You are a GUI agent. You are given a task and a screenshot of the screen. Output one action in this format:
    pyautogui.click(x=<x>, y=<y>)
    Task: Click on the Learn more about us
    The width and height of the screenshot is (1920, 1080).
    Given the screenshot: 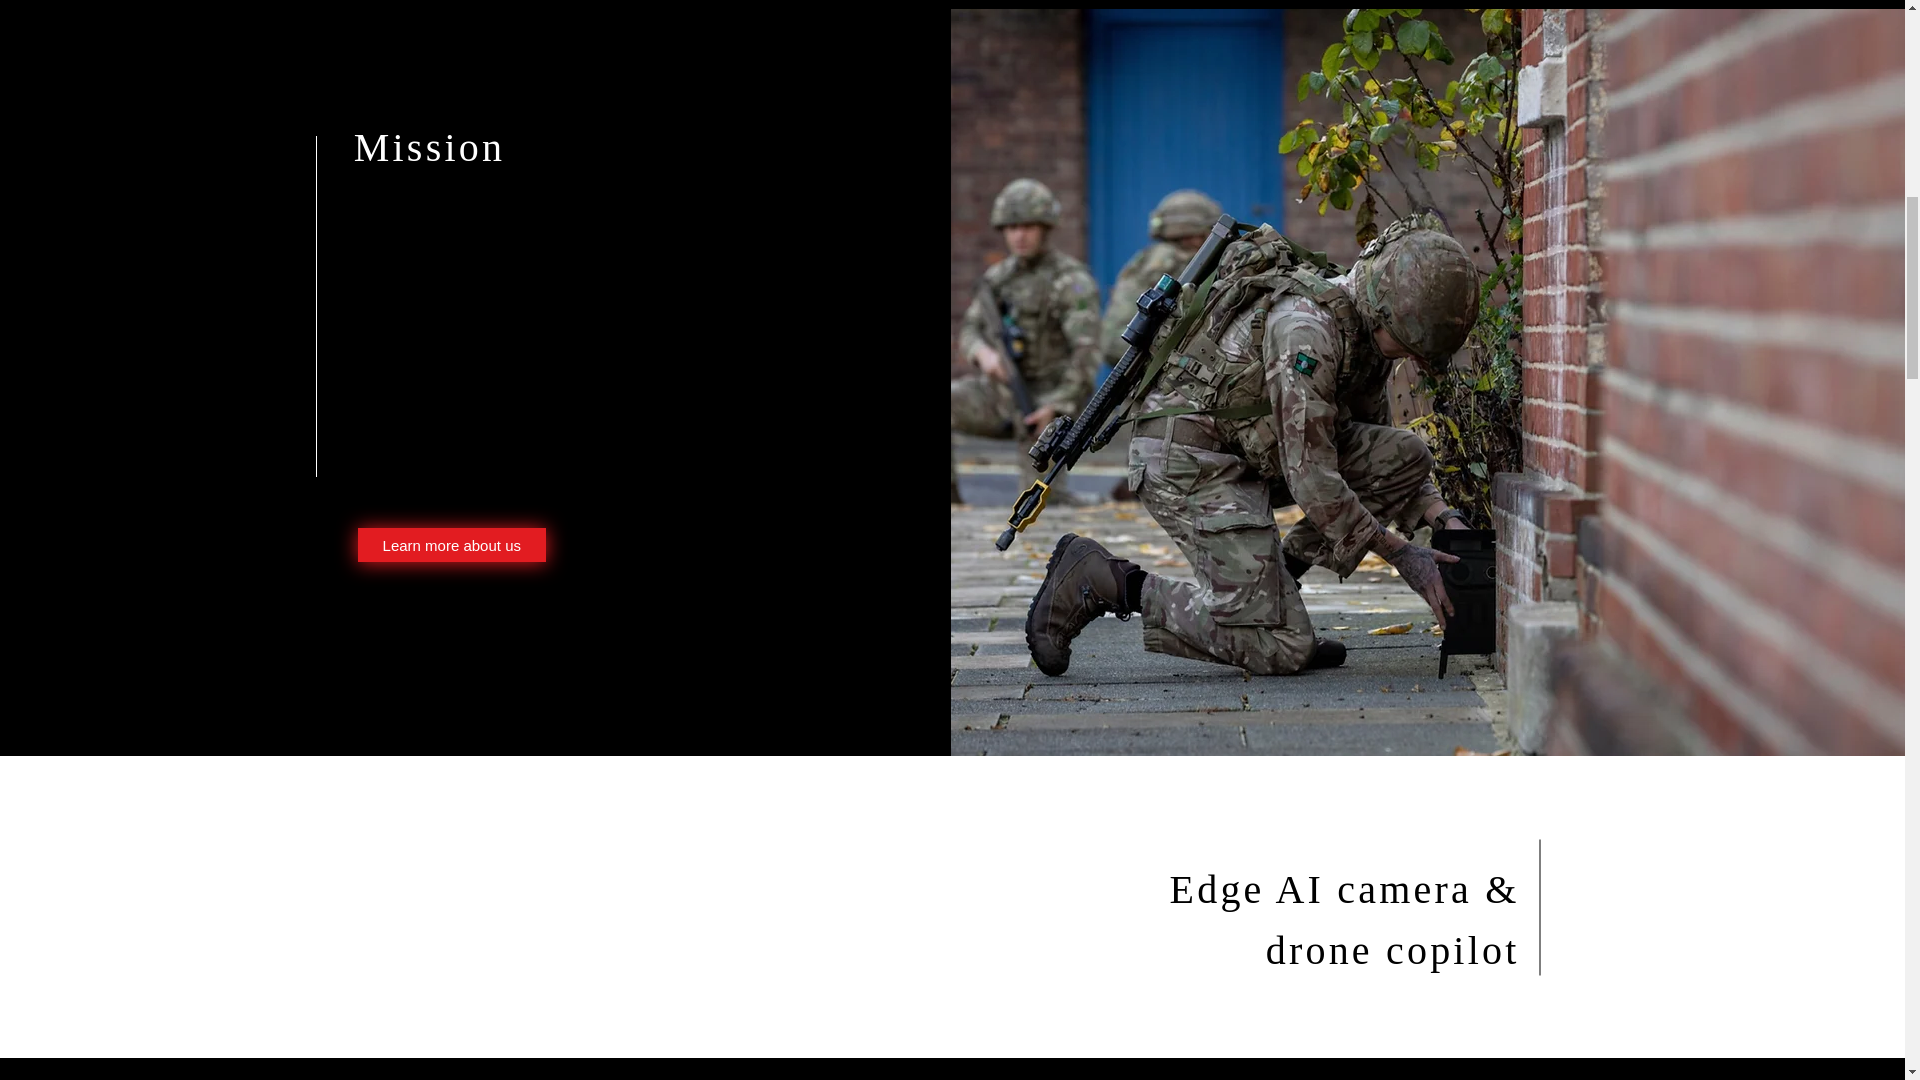 What is the action you would take?
    pyautogui.click(x=451, y=544)
    